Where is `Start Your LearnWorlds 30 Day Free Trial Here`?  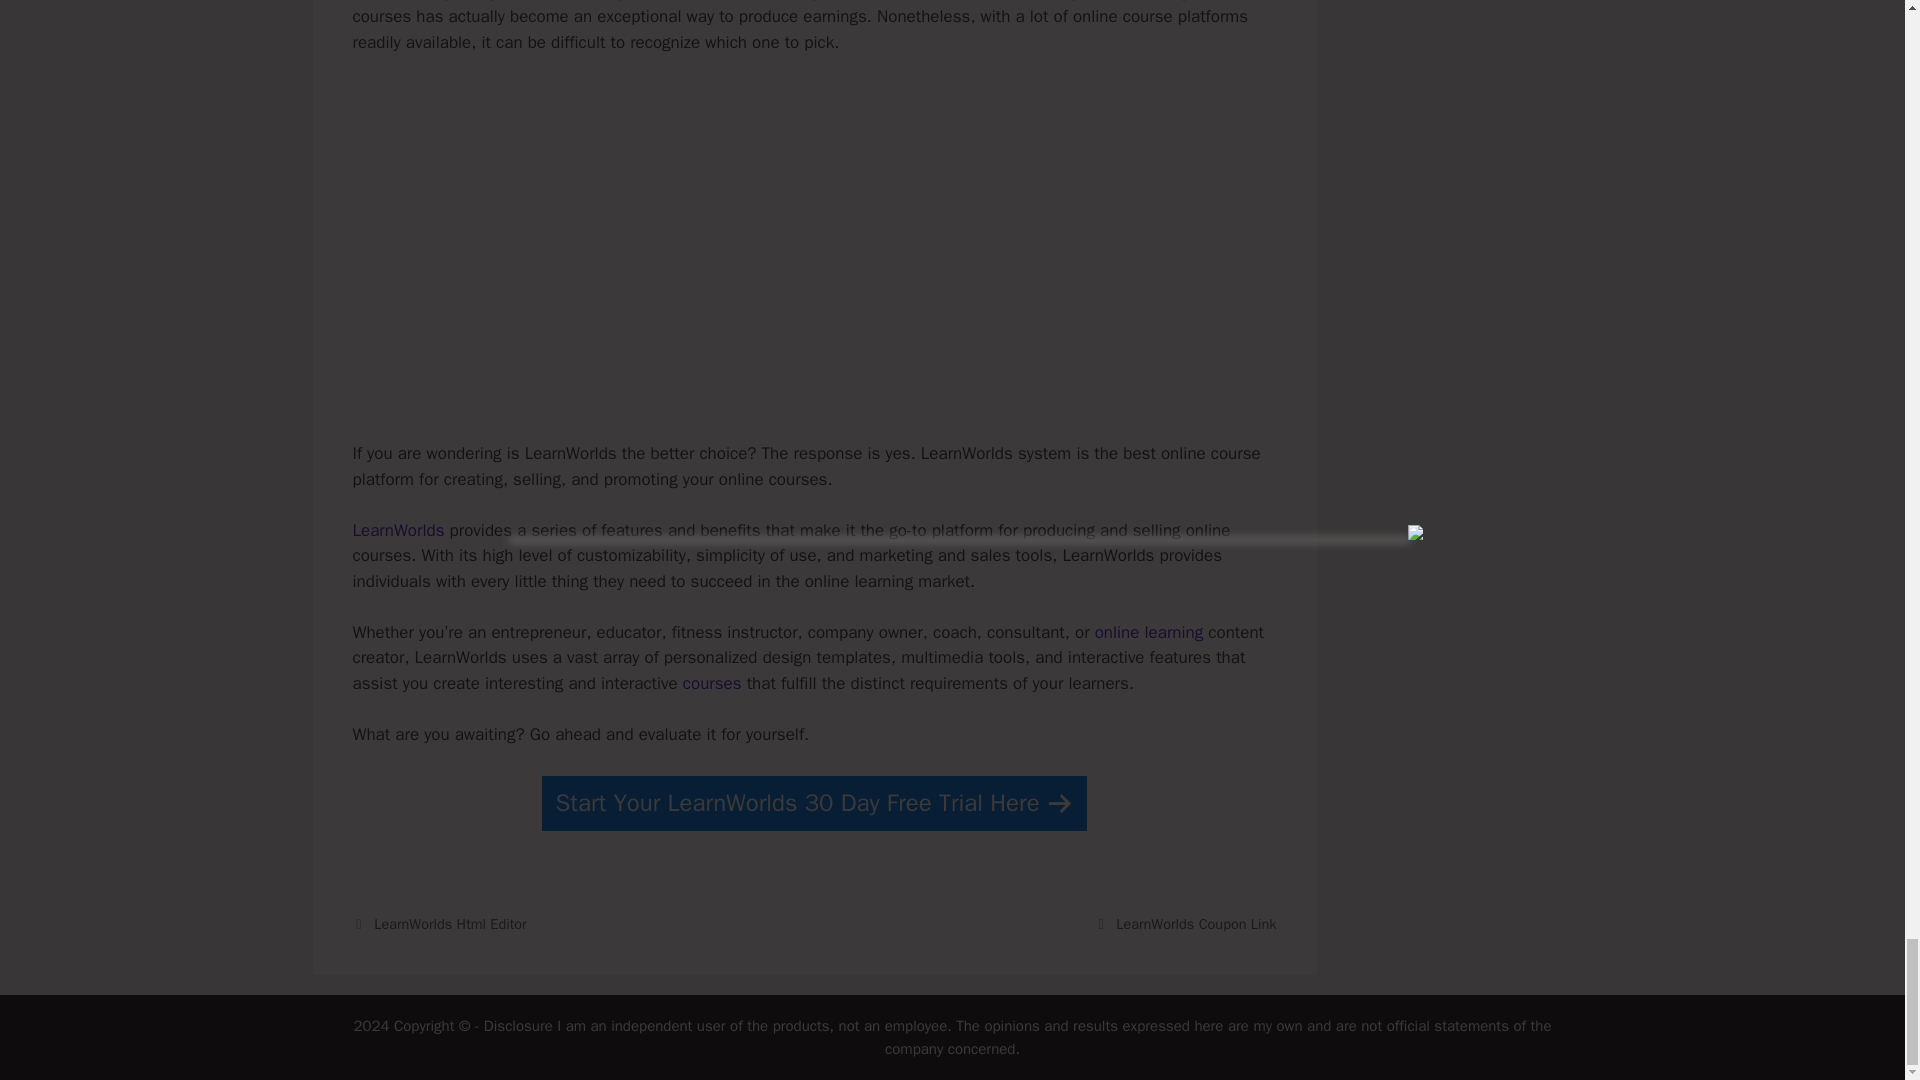
Start Your LearnWorlds 30 Day Free Trial Here is located at coordinates (814, 803).